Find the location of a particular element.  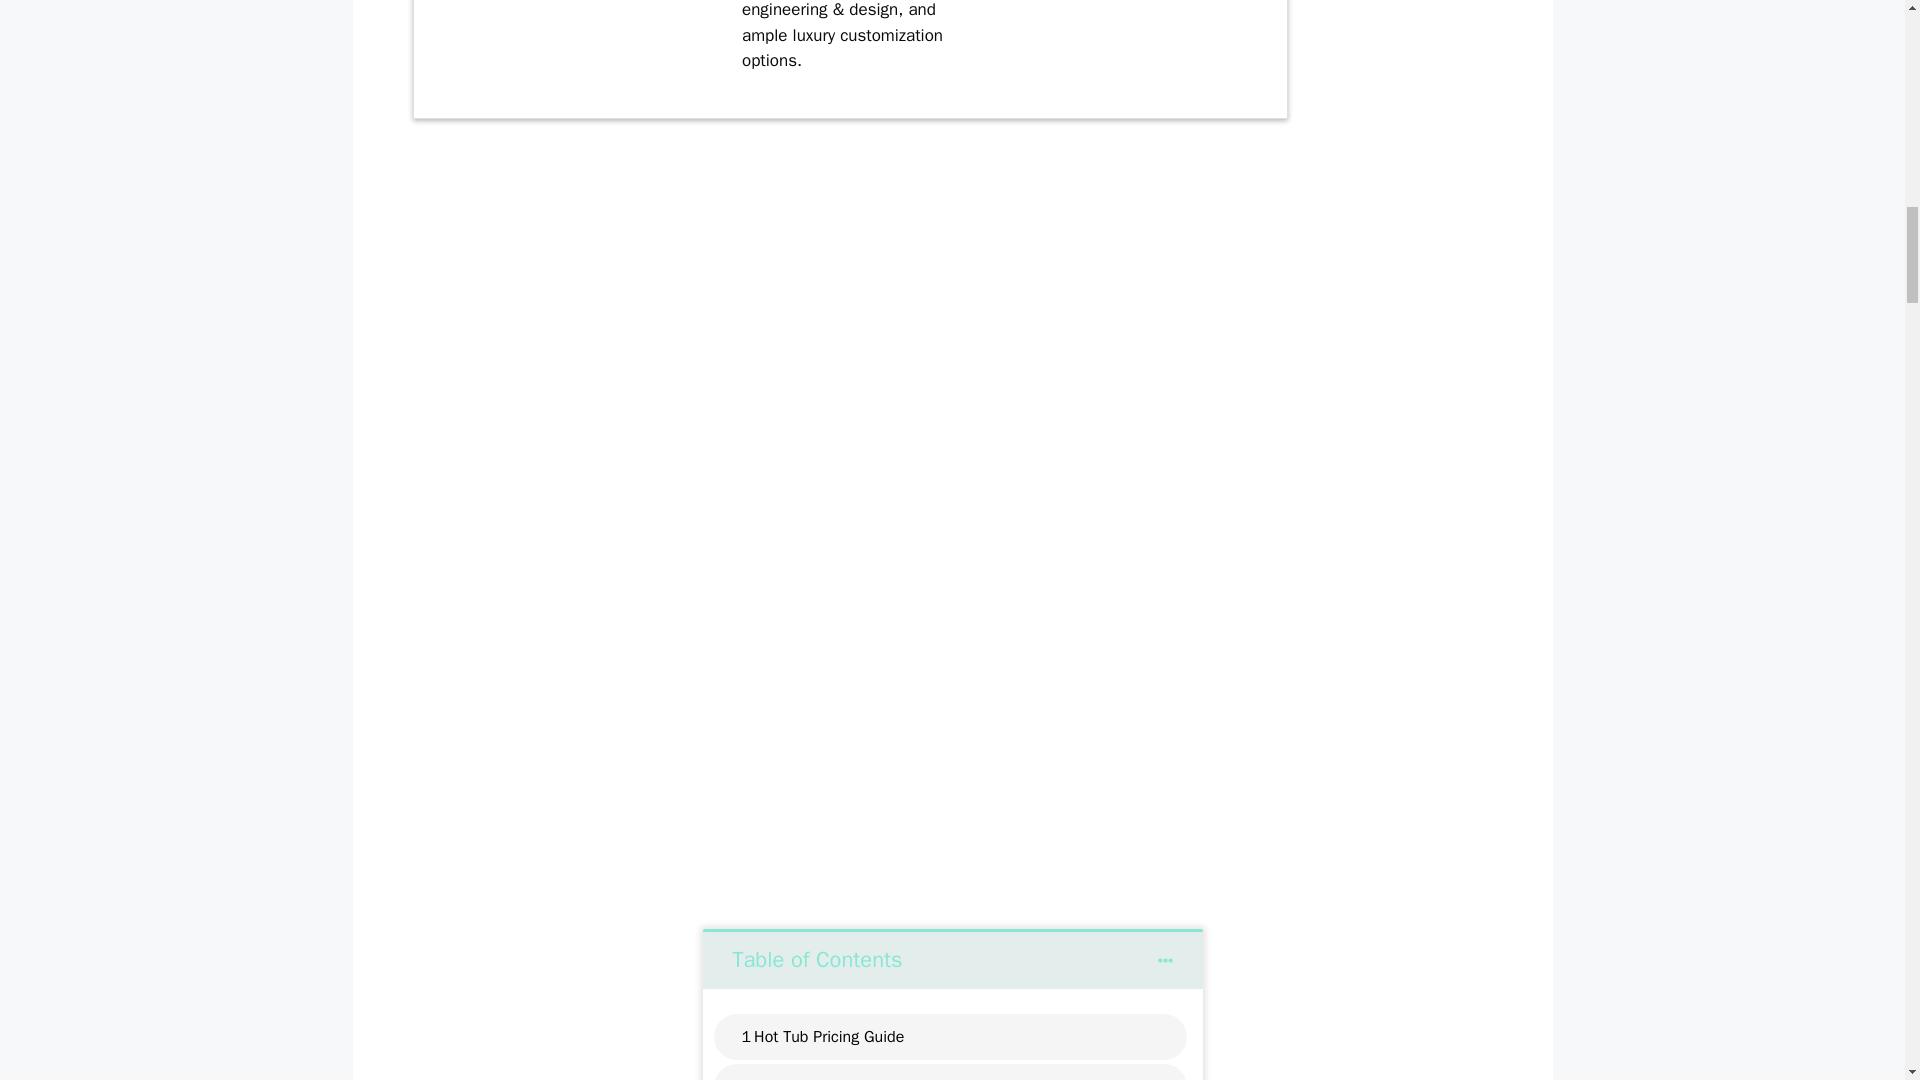

Frequently Asked Questions is located at coordinates (851, 1078).